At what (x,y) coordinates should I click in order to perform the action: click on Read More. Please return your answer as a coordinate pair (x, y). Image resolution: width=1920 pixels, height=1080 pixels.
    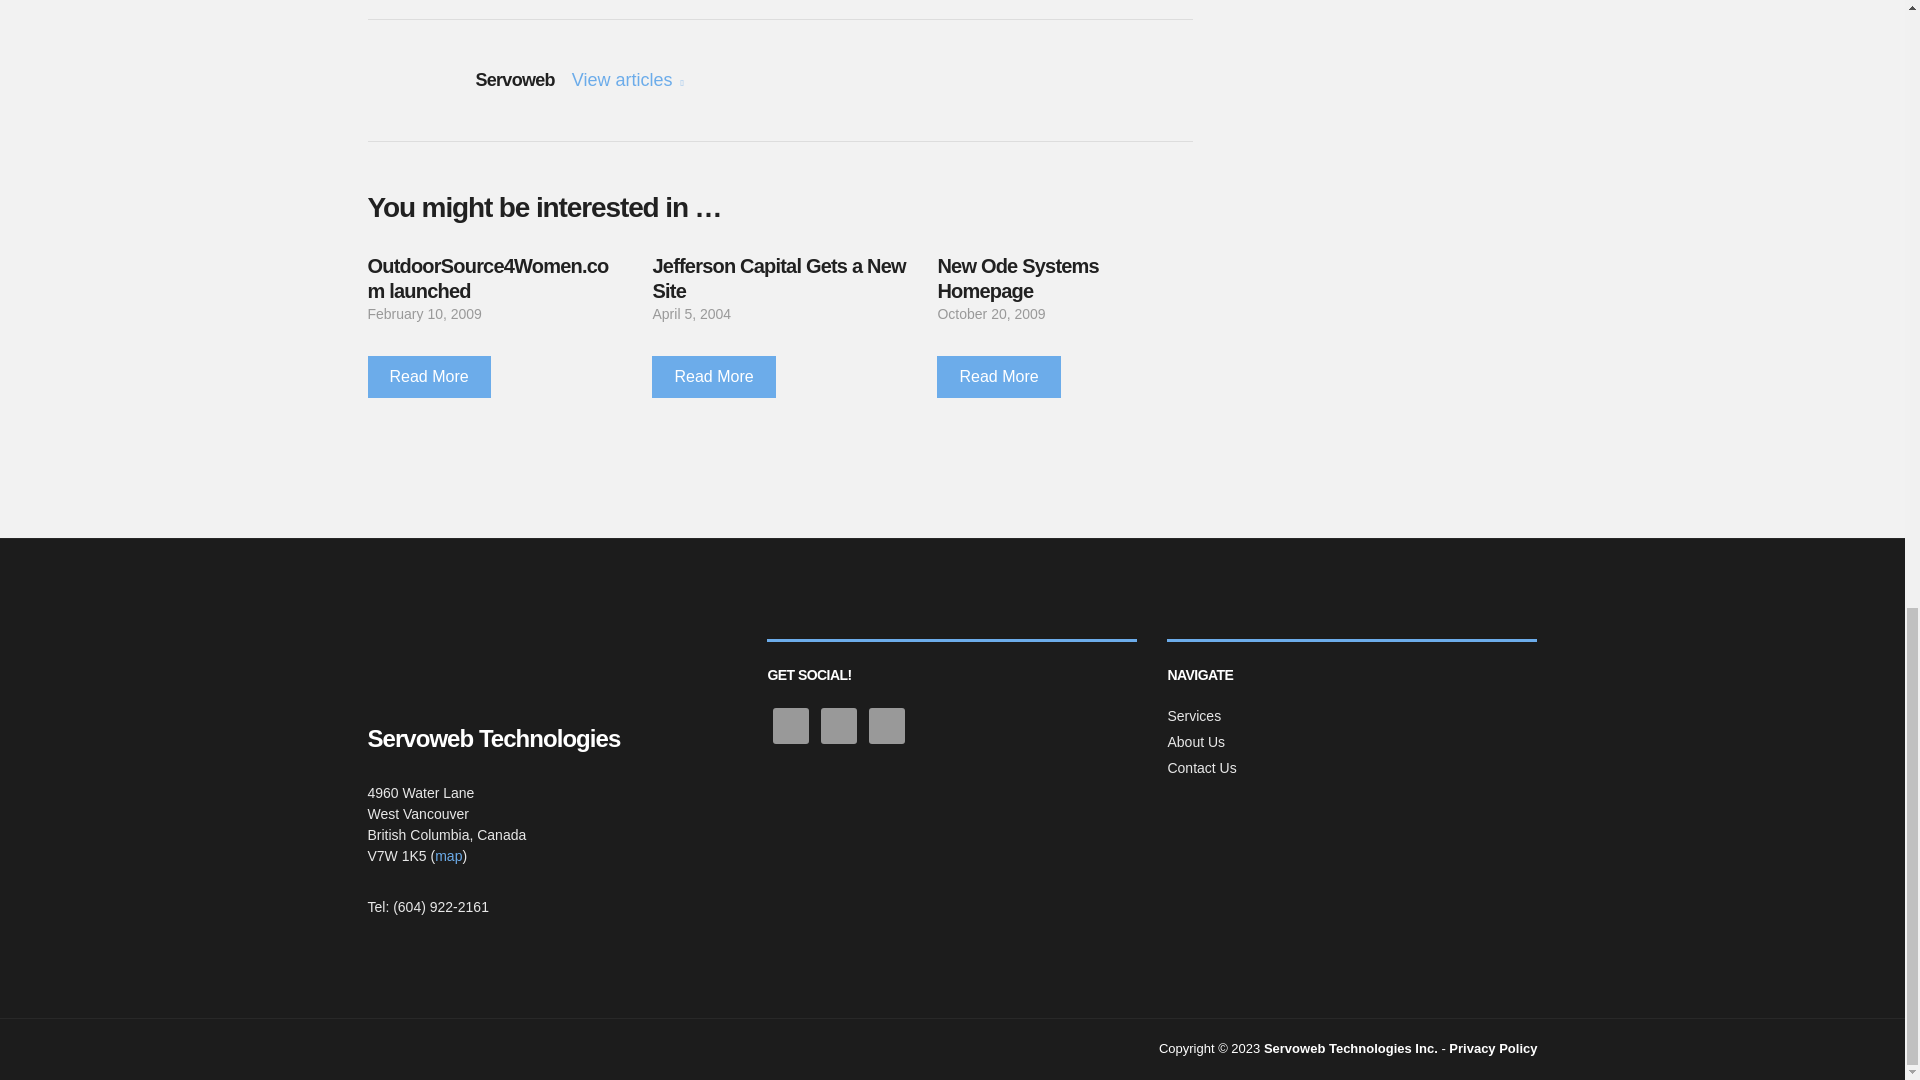
    Looking at the image, I should click on (998, 377).